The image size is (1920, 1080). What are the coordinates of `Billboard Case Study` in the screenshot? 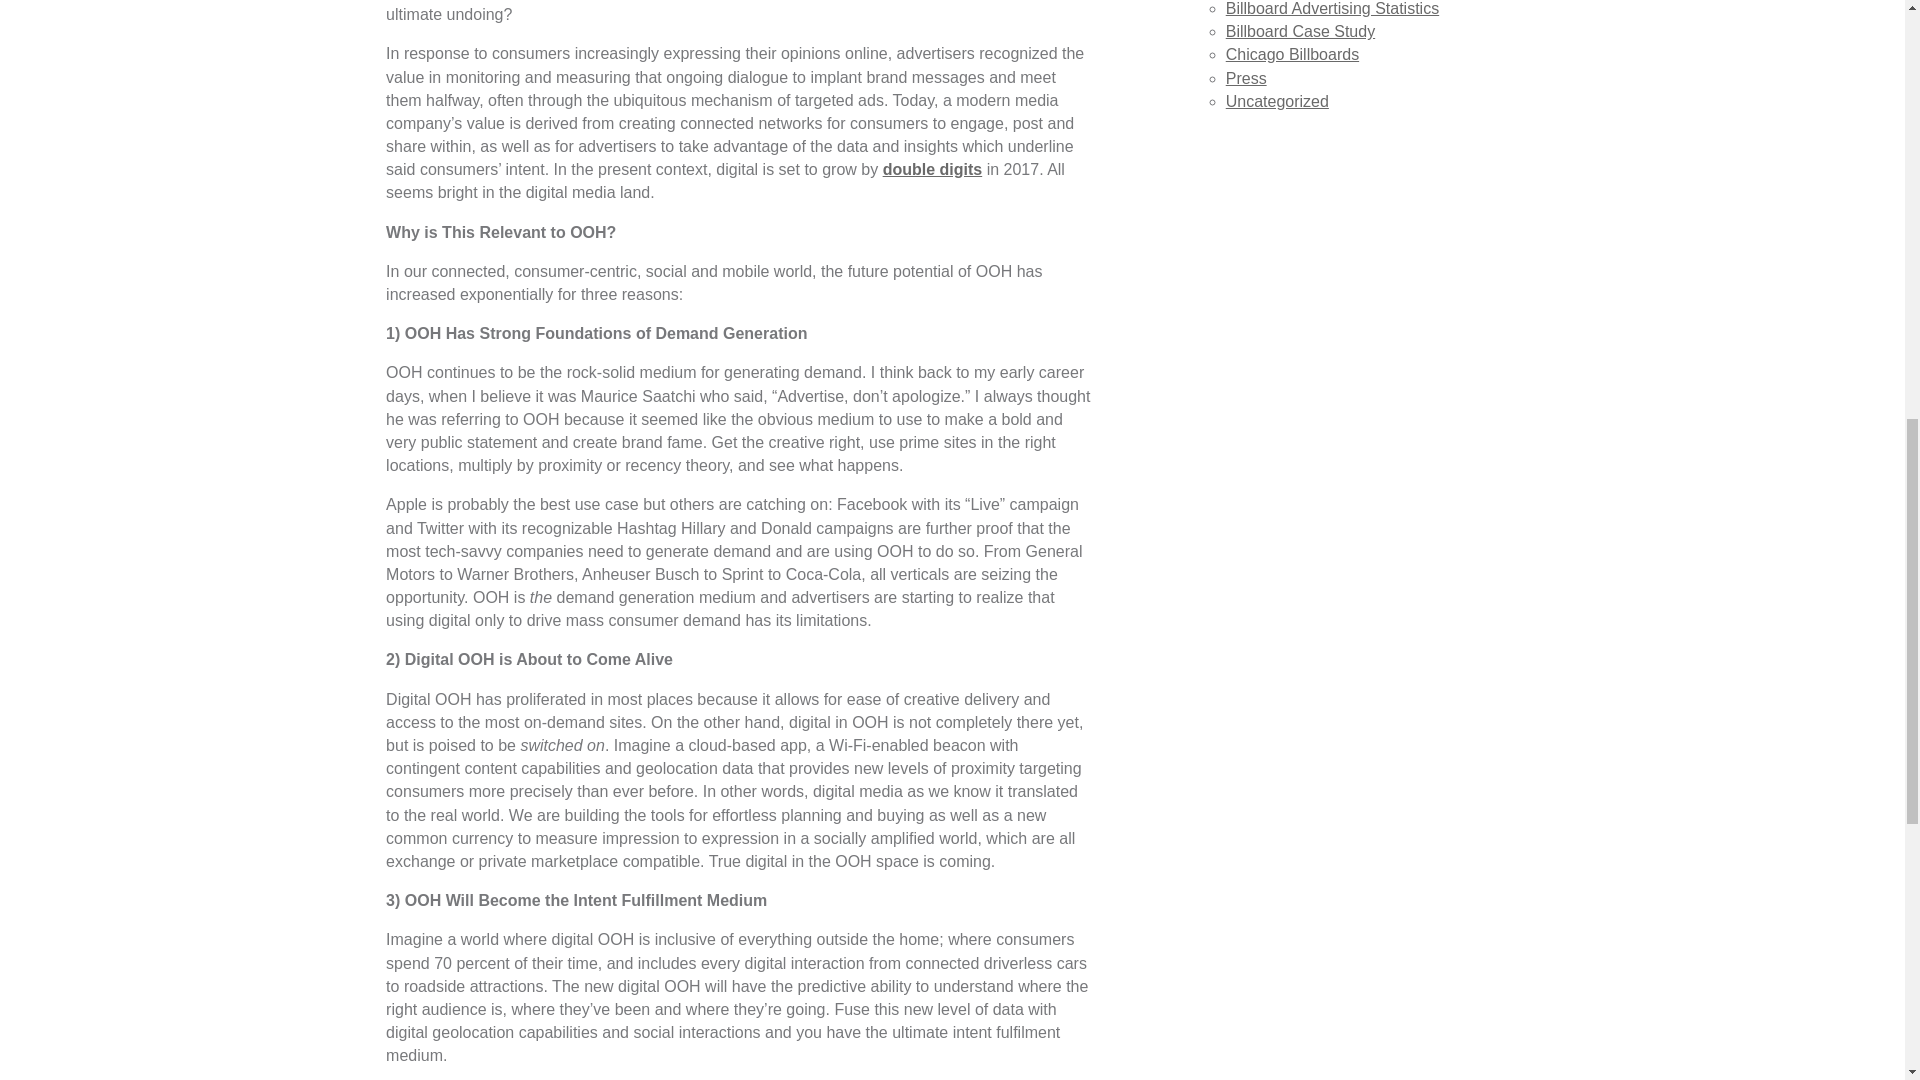 It's located at (1300, 30).